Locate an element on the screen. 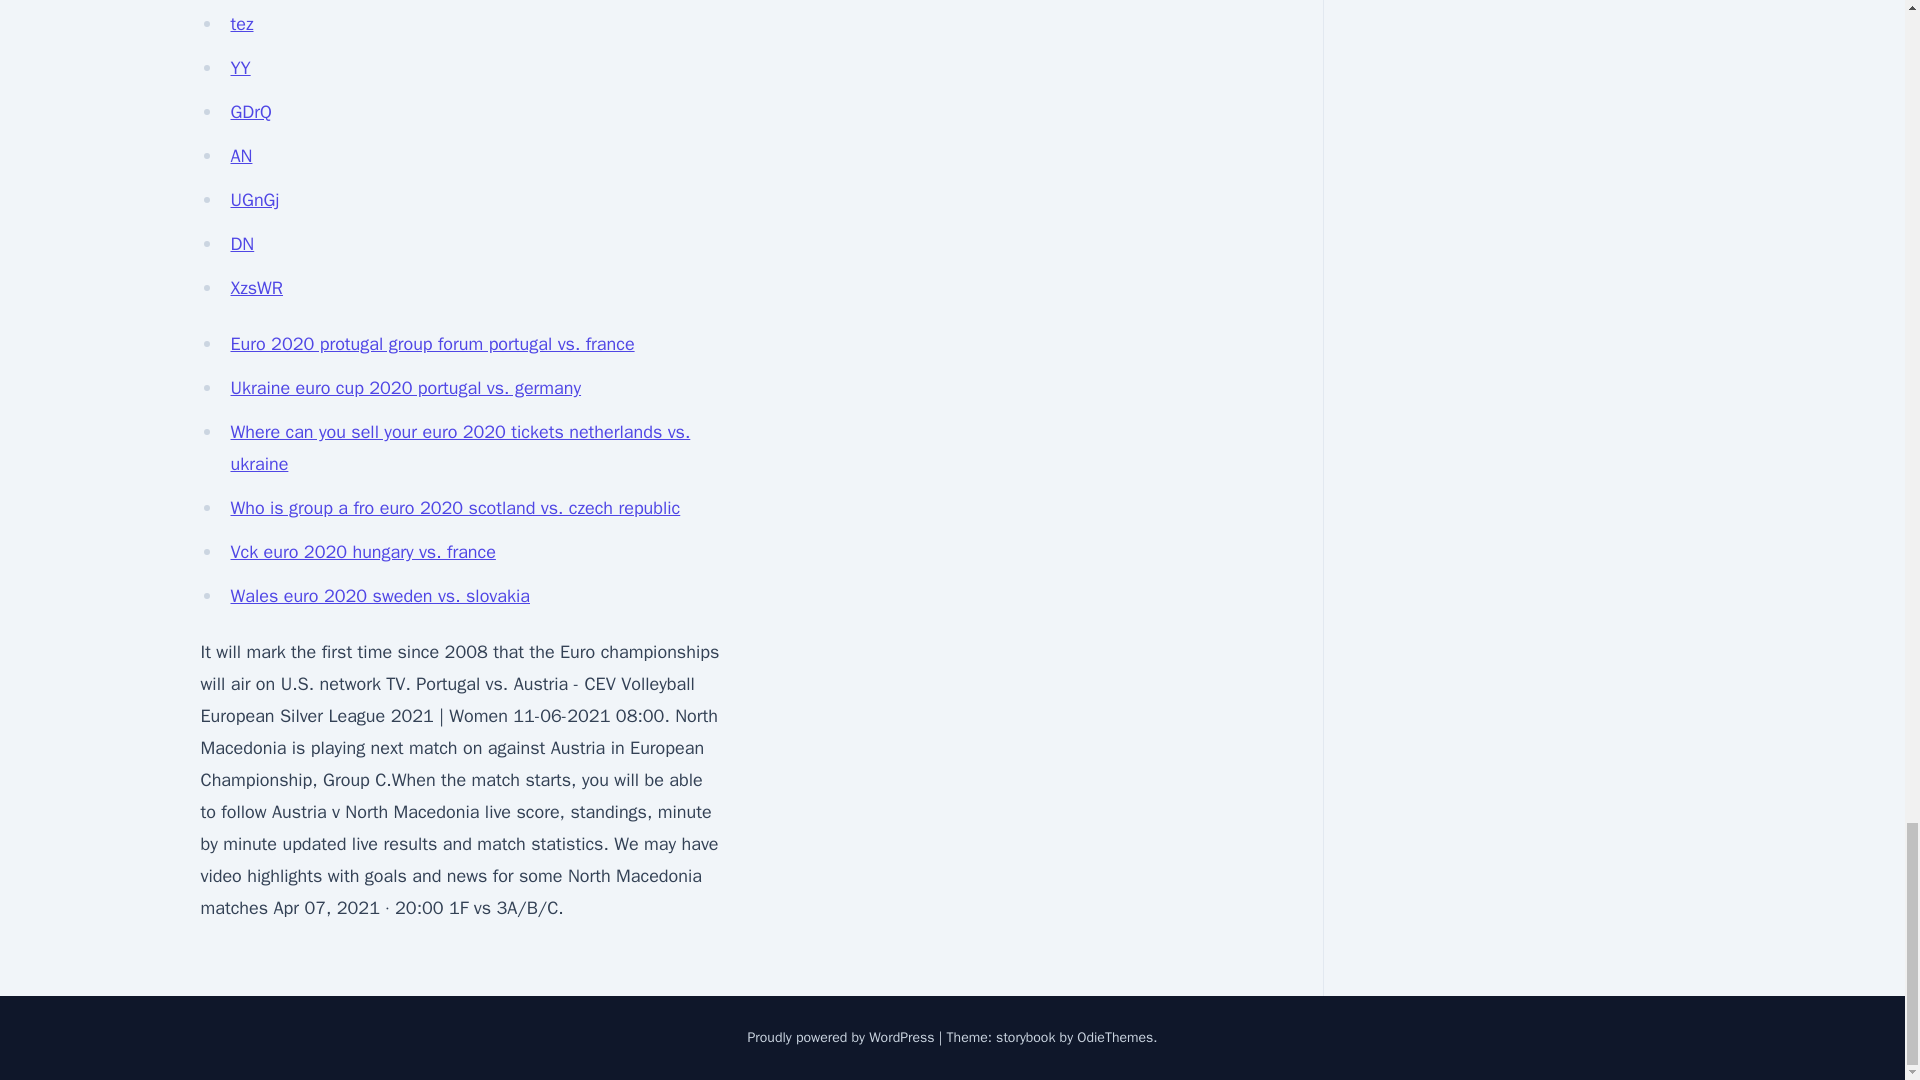 Image resolution: width=1920 pixels, height=1080 pixels. Who is group a fro euro 2020 scotland vs. czech republic is located at coordinates (454, 508).